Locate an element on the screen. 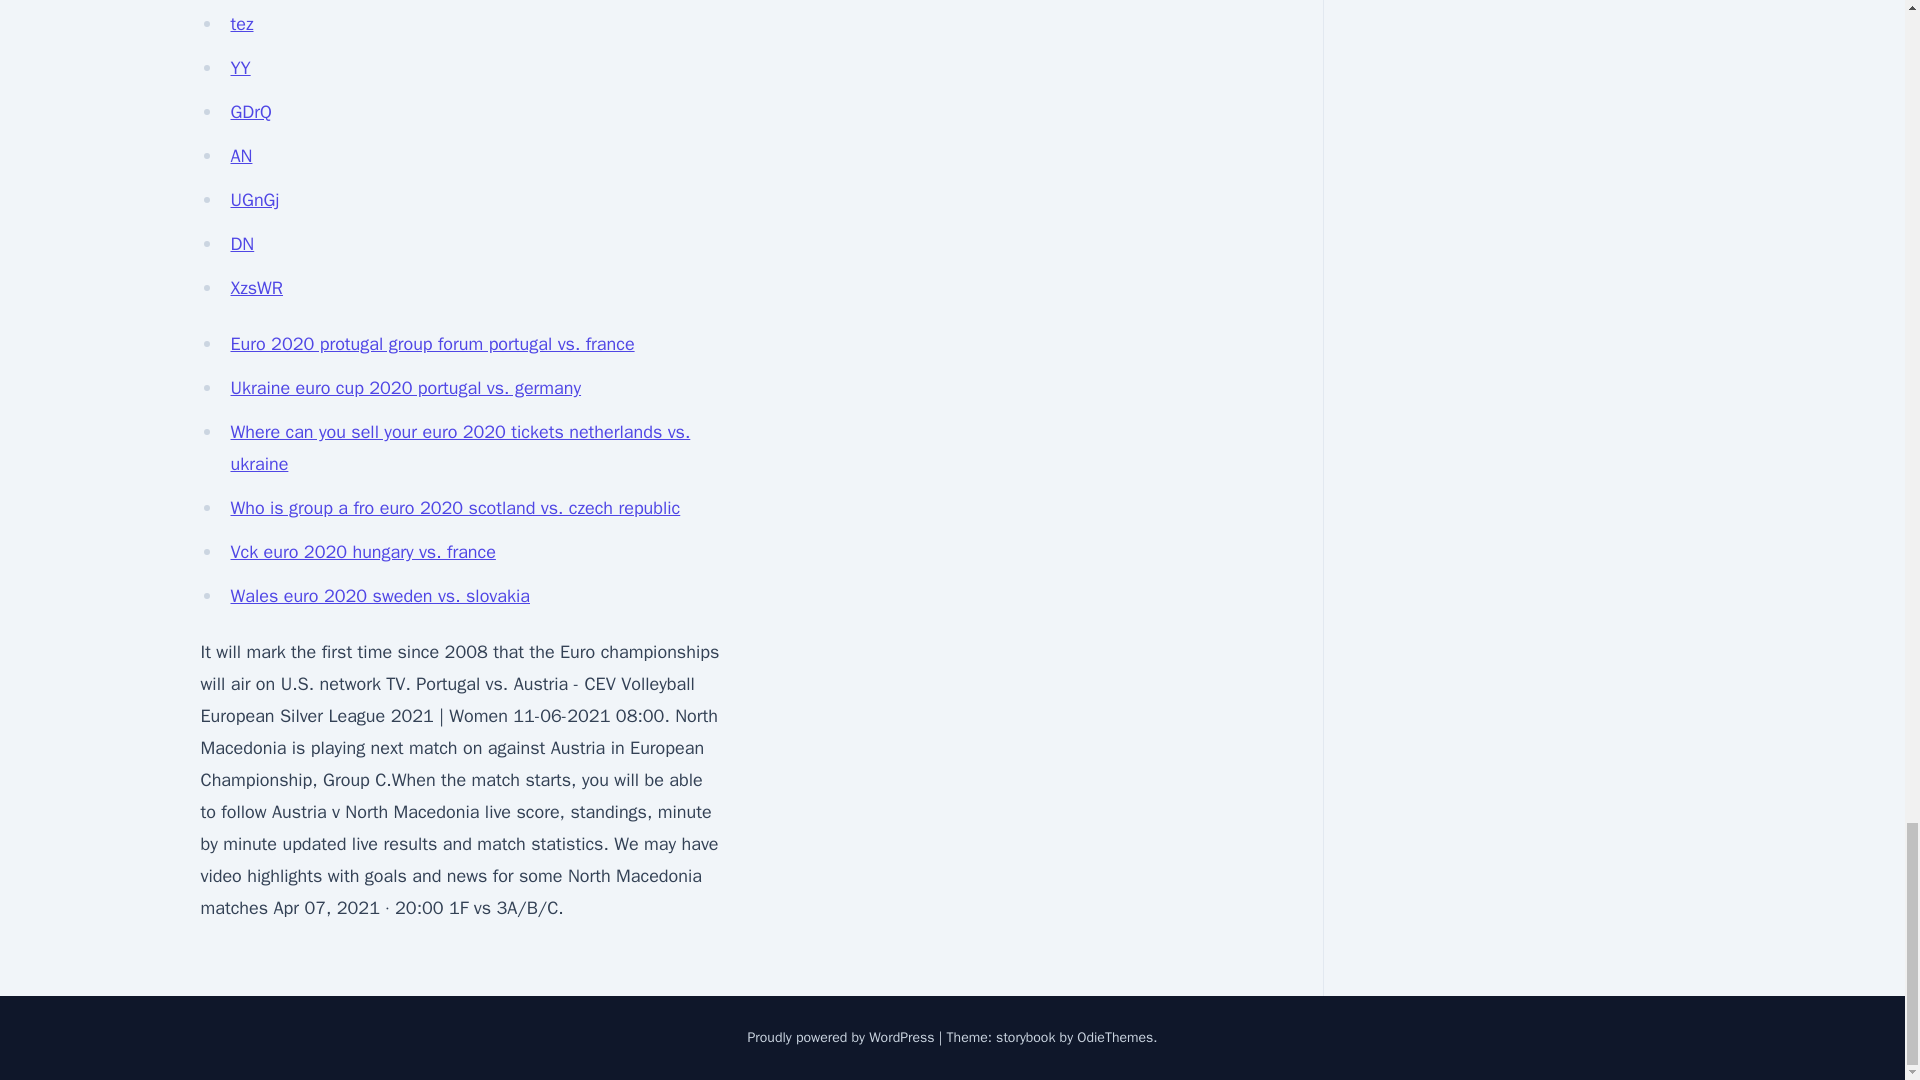 Image resolution: width=1920 pixels, height=1080 pixels. Who is group a fro euro 2020 scotland vs. czech republic is located at coordinates (454, 508).